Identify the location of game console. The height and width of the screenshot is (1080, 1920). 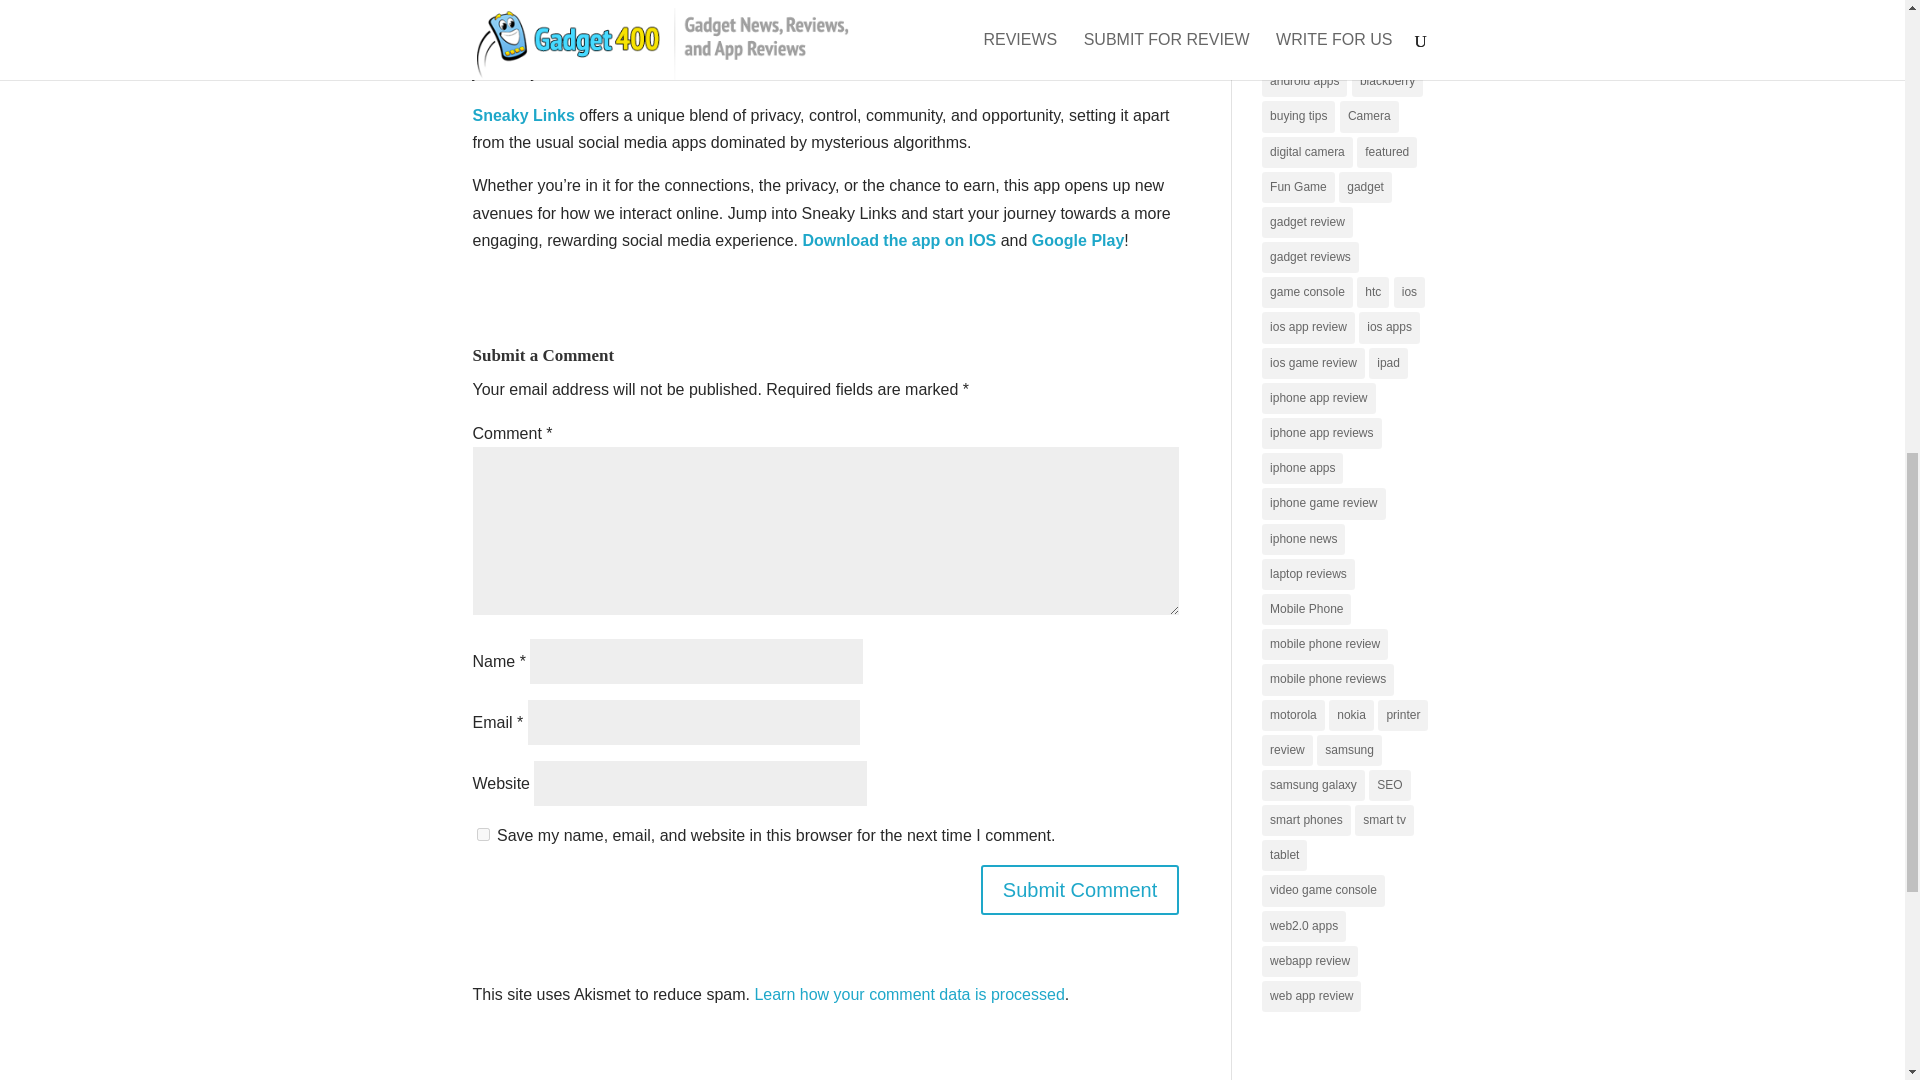
(1307, 292).